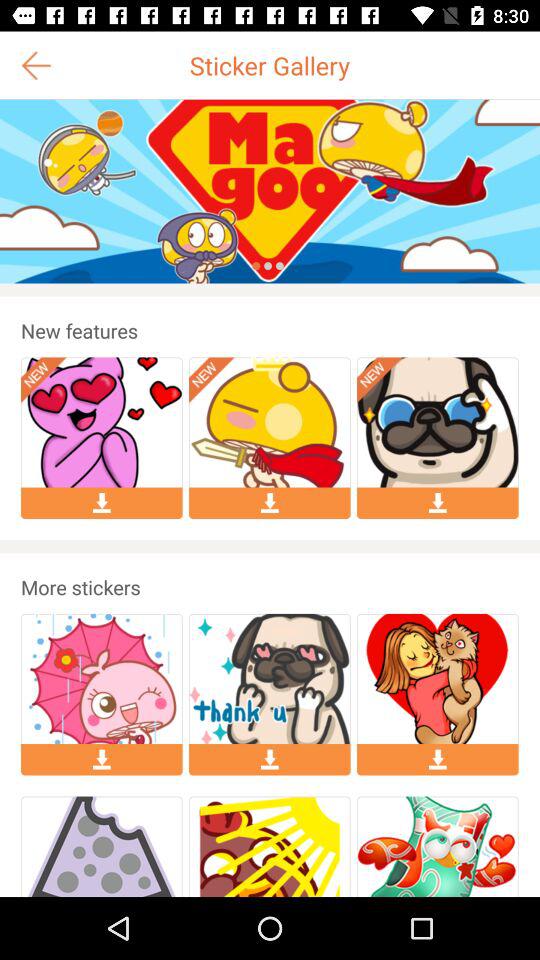 The image size is (540, 960). What do you see at coordinates (437, 679) in the screenshot?
I see `select the first row third image in the more stickers category` at bounding box center [437, 679].